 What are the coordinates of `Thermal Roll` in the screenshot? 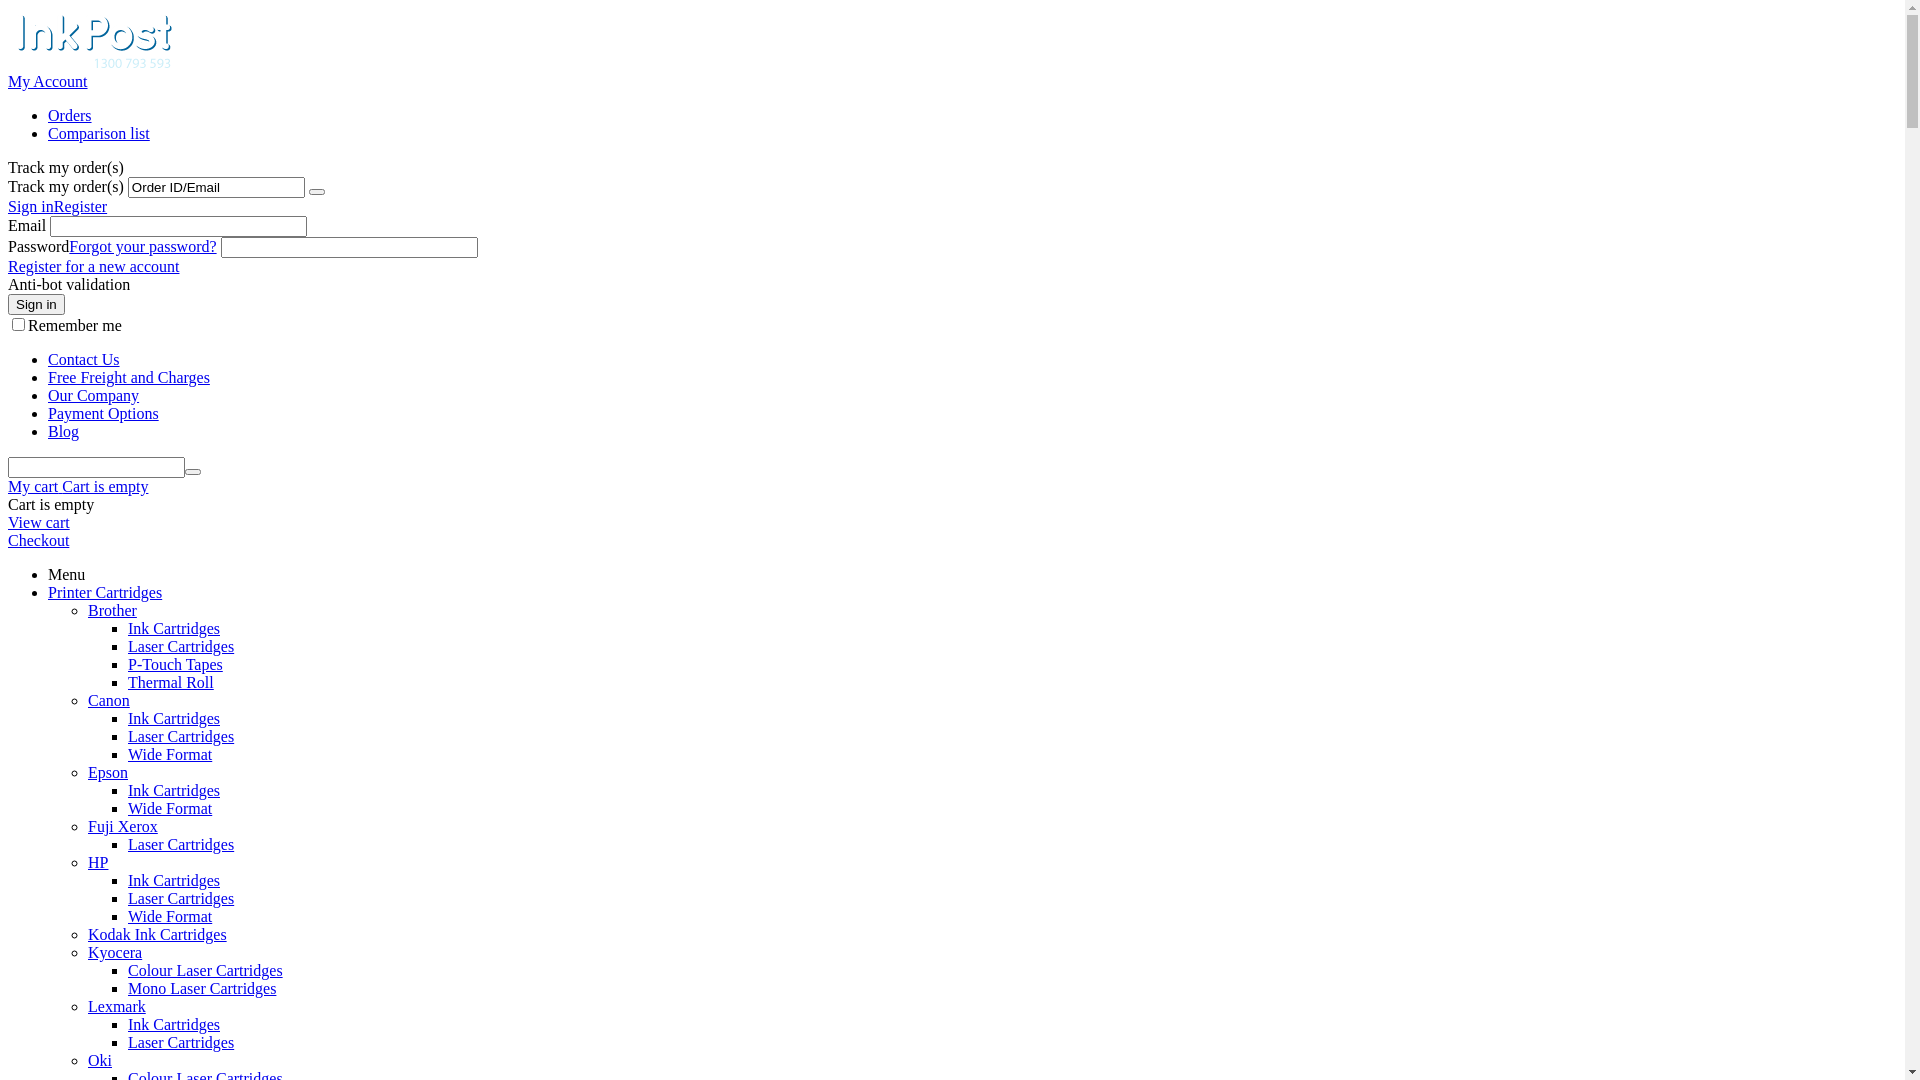 It's located at (171, 682).